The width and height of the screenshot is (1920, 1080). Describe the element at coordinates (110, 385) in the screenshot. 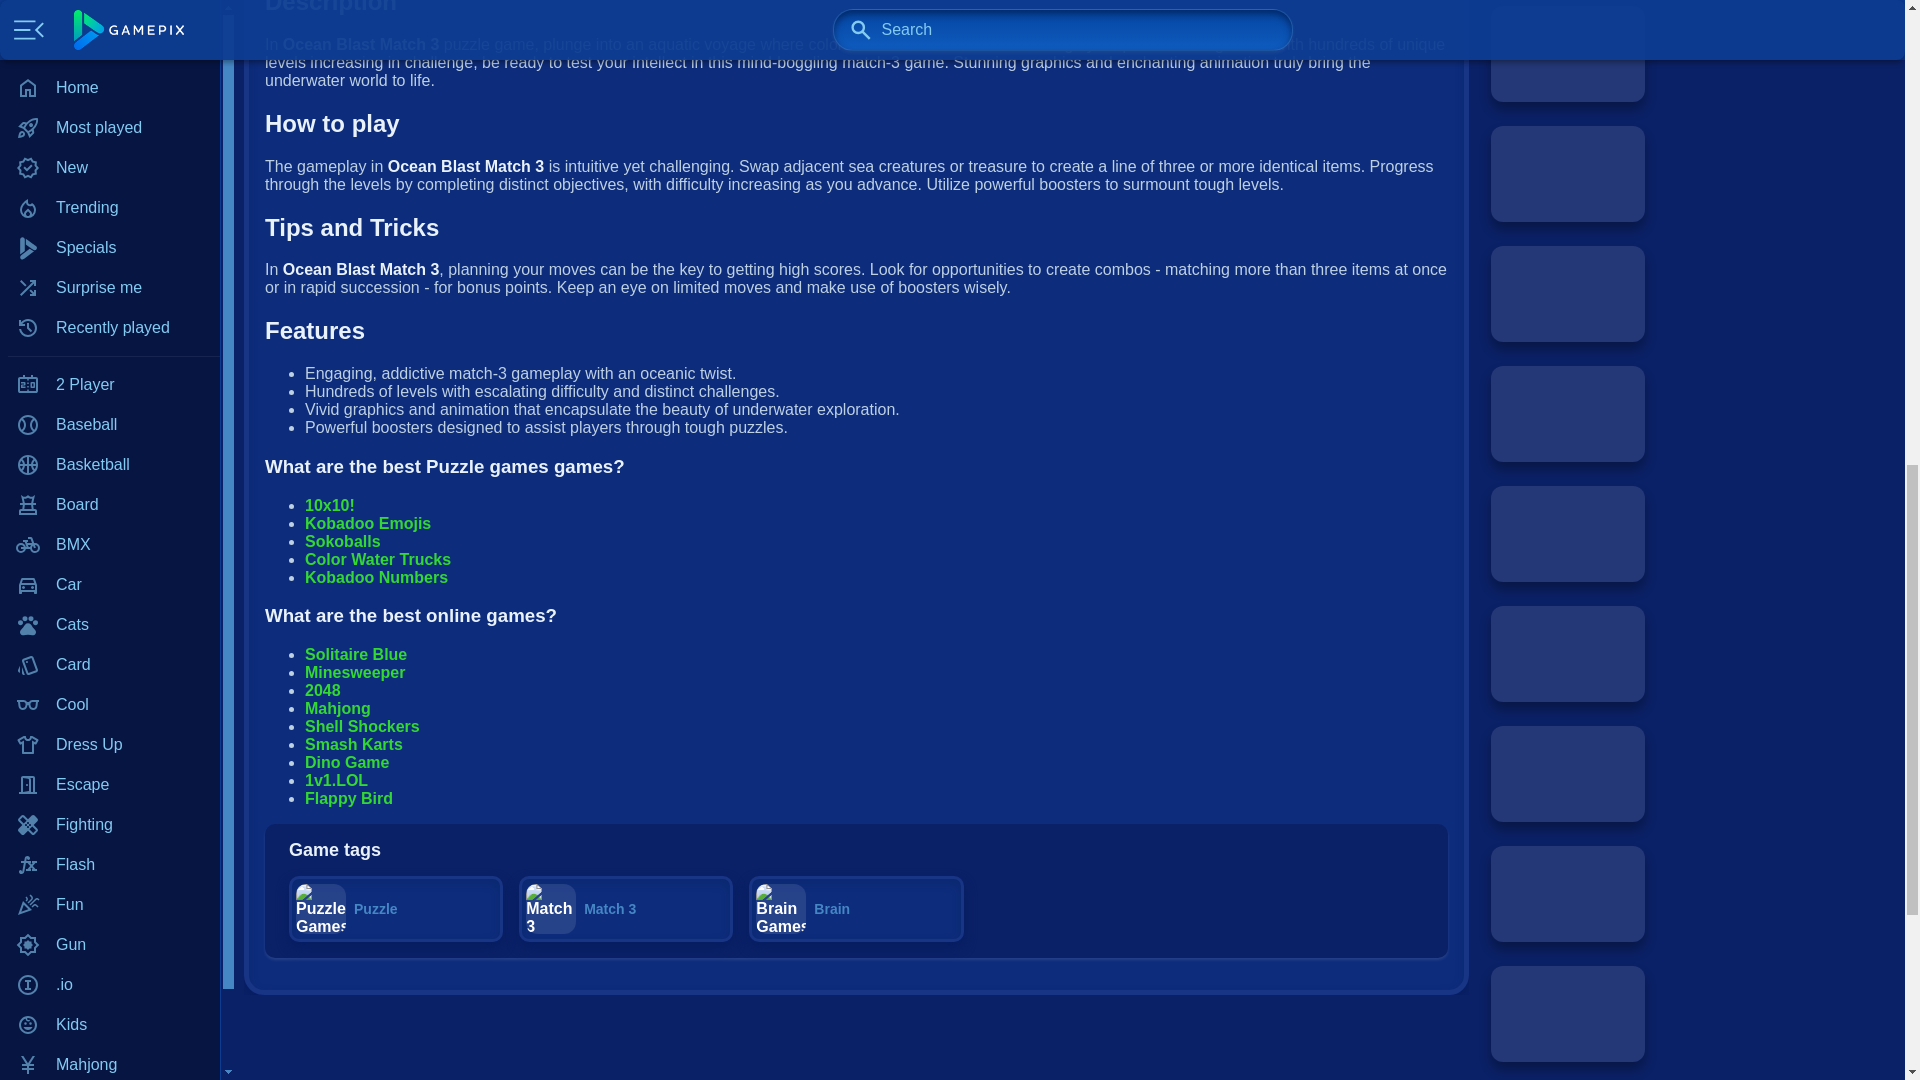

I see `Soccer` at that location.